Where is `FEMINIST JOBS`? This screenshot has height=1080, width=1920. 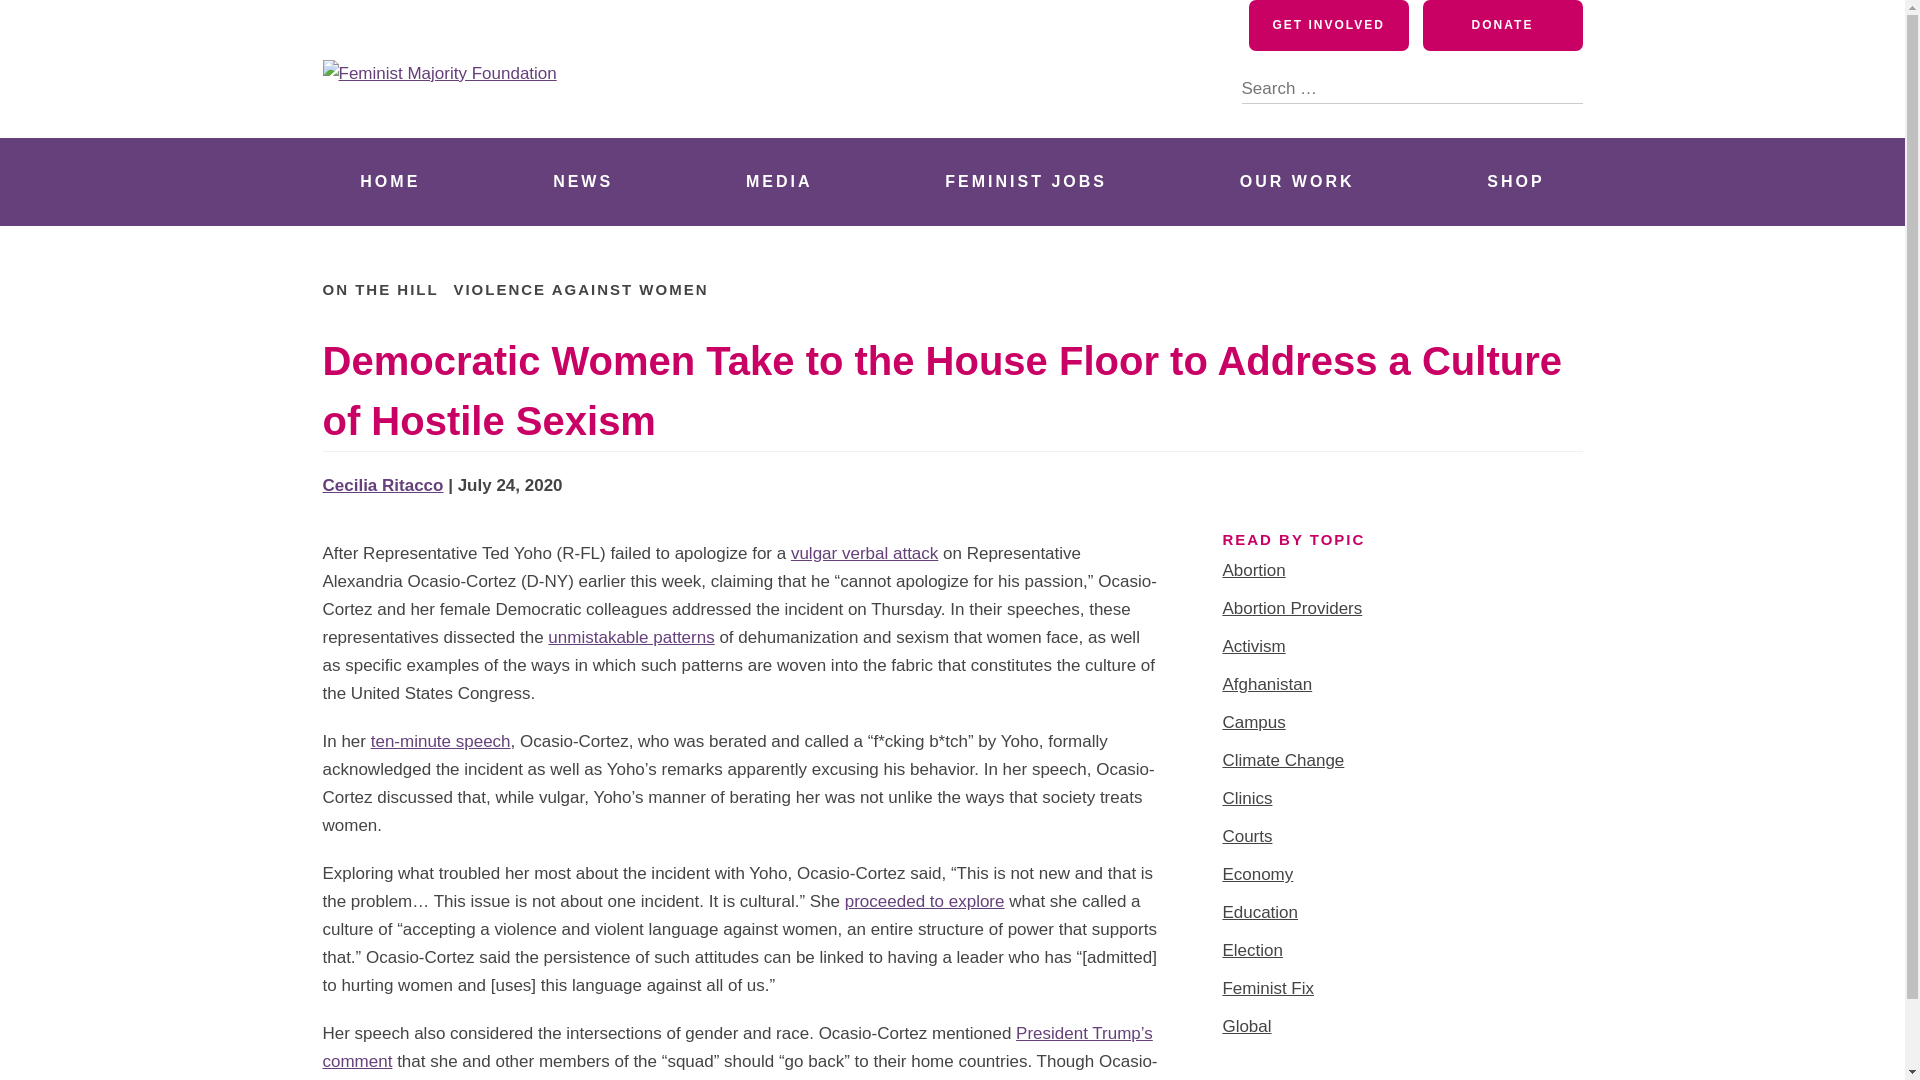
FEMINIST JOBS is located at coordinates (1026, 182).